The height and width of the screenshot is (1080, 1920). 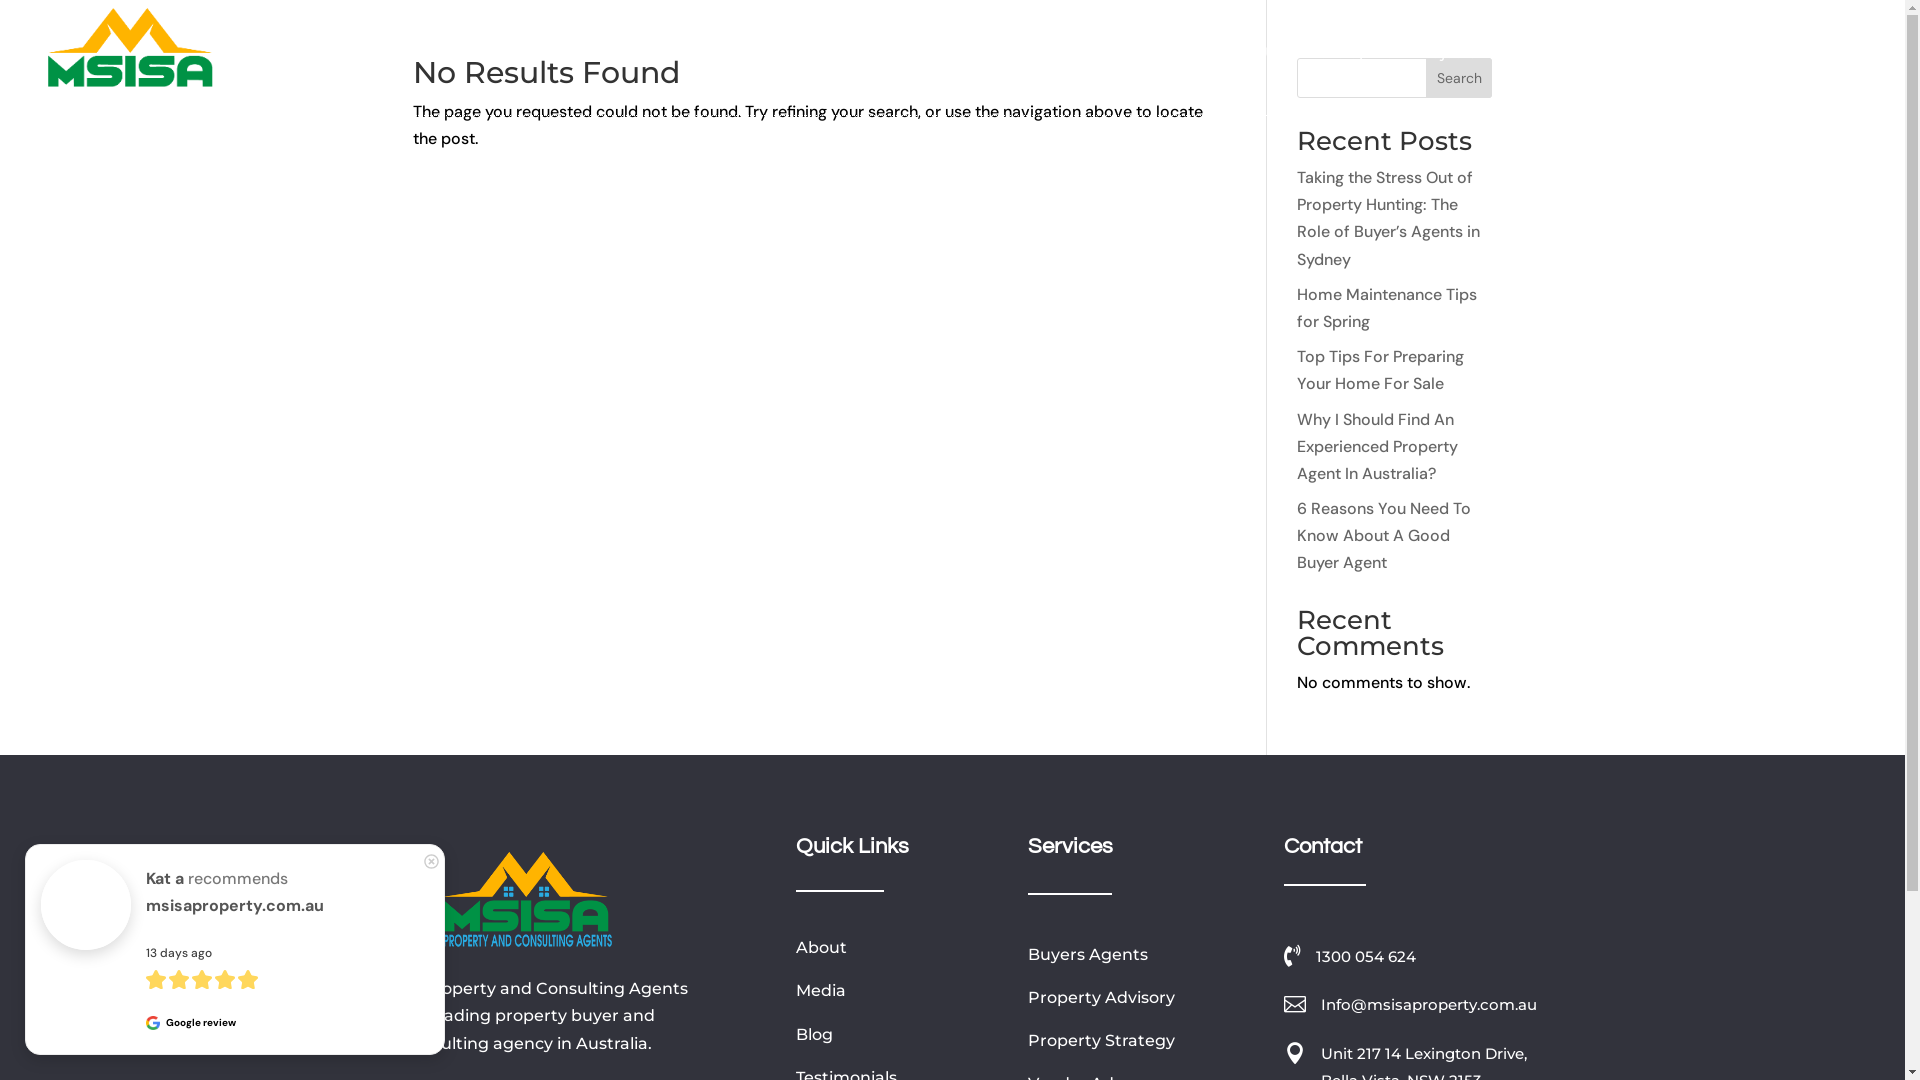 What do you see at coordinates (1088, 954) in the screenshot?
I see `Buyers Agents` at bounding box center [1088, 954].